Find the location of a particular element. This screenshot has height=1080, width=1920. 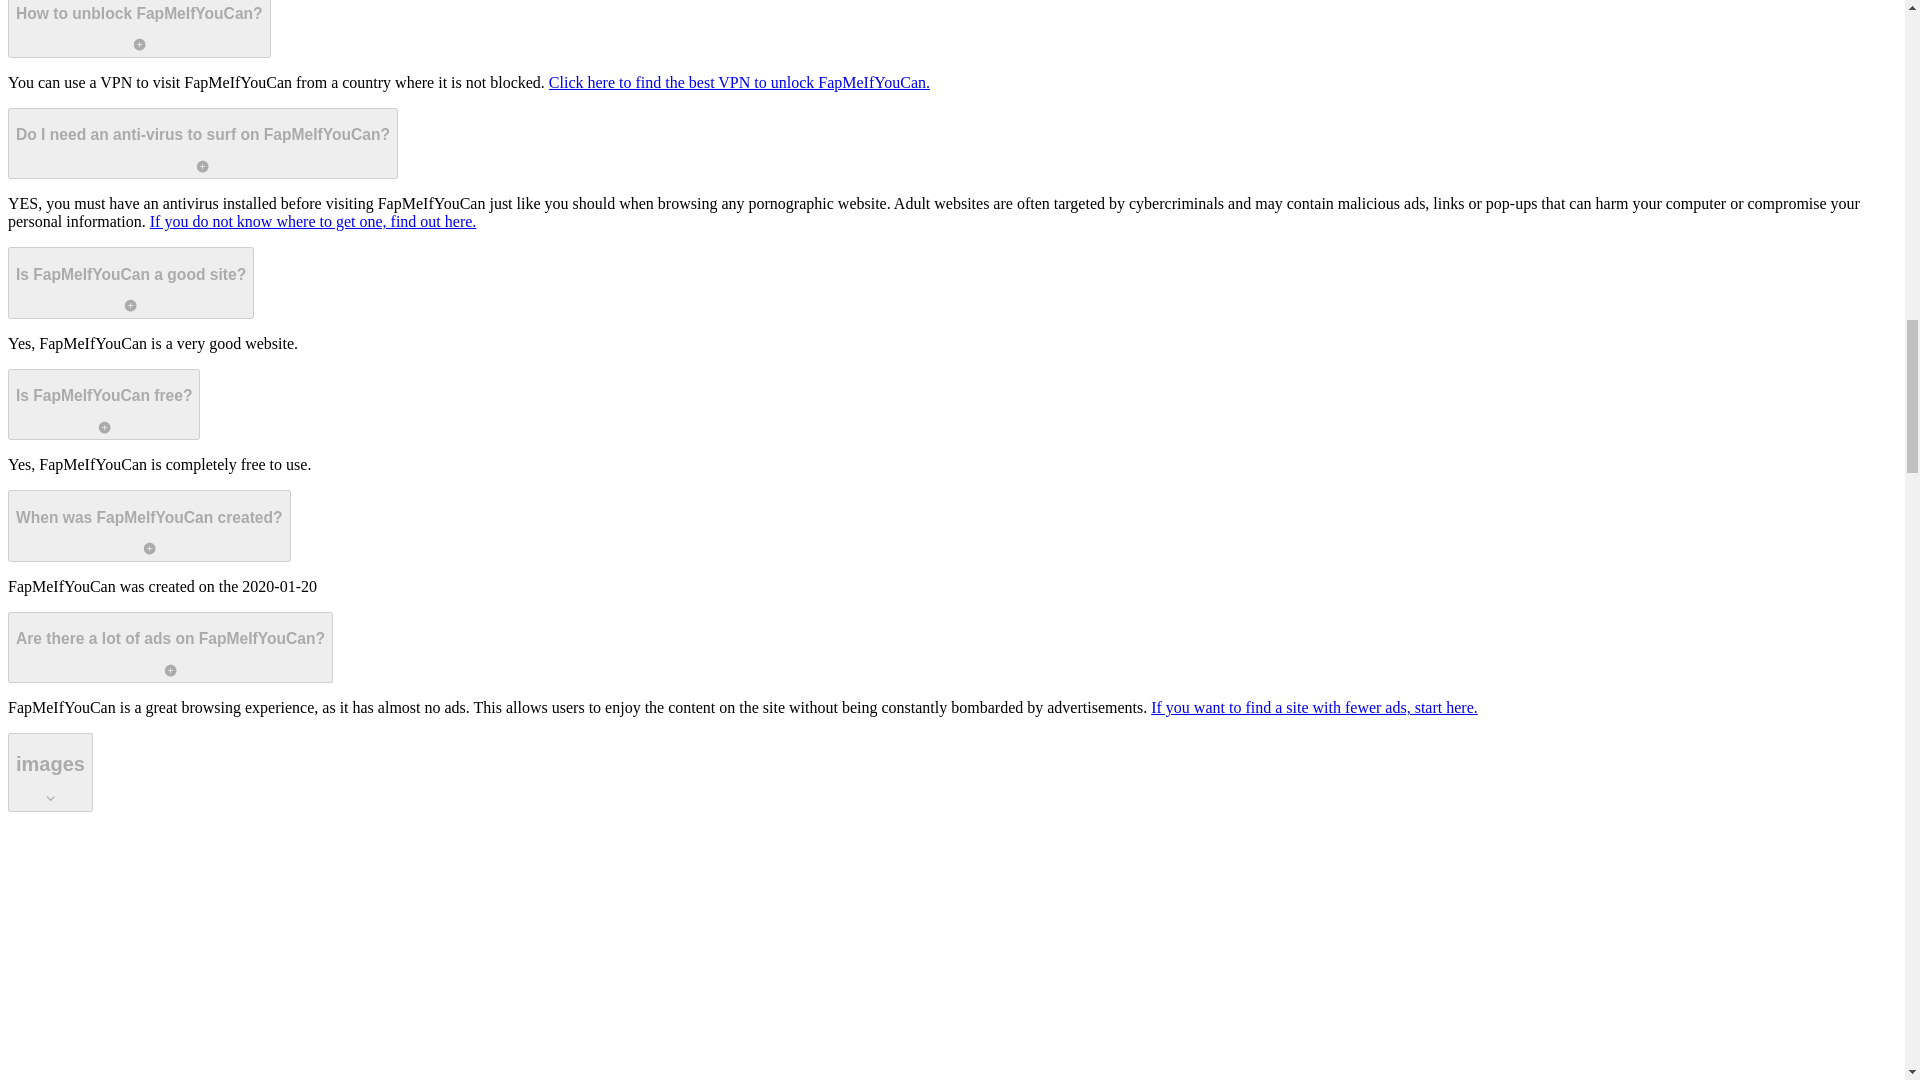

When was FapMeIfYouCan created? is located at coordinates (149, 526).